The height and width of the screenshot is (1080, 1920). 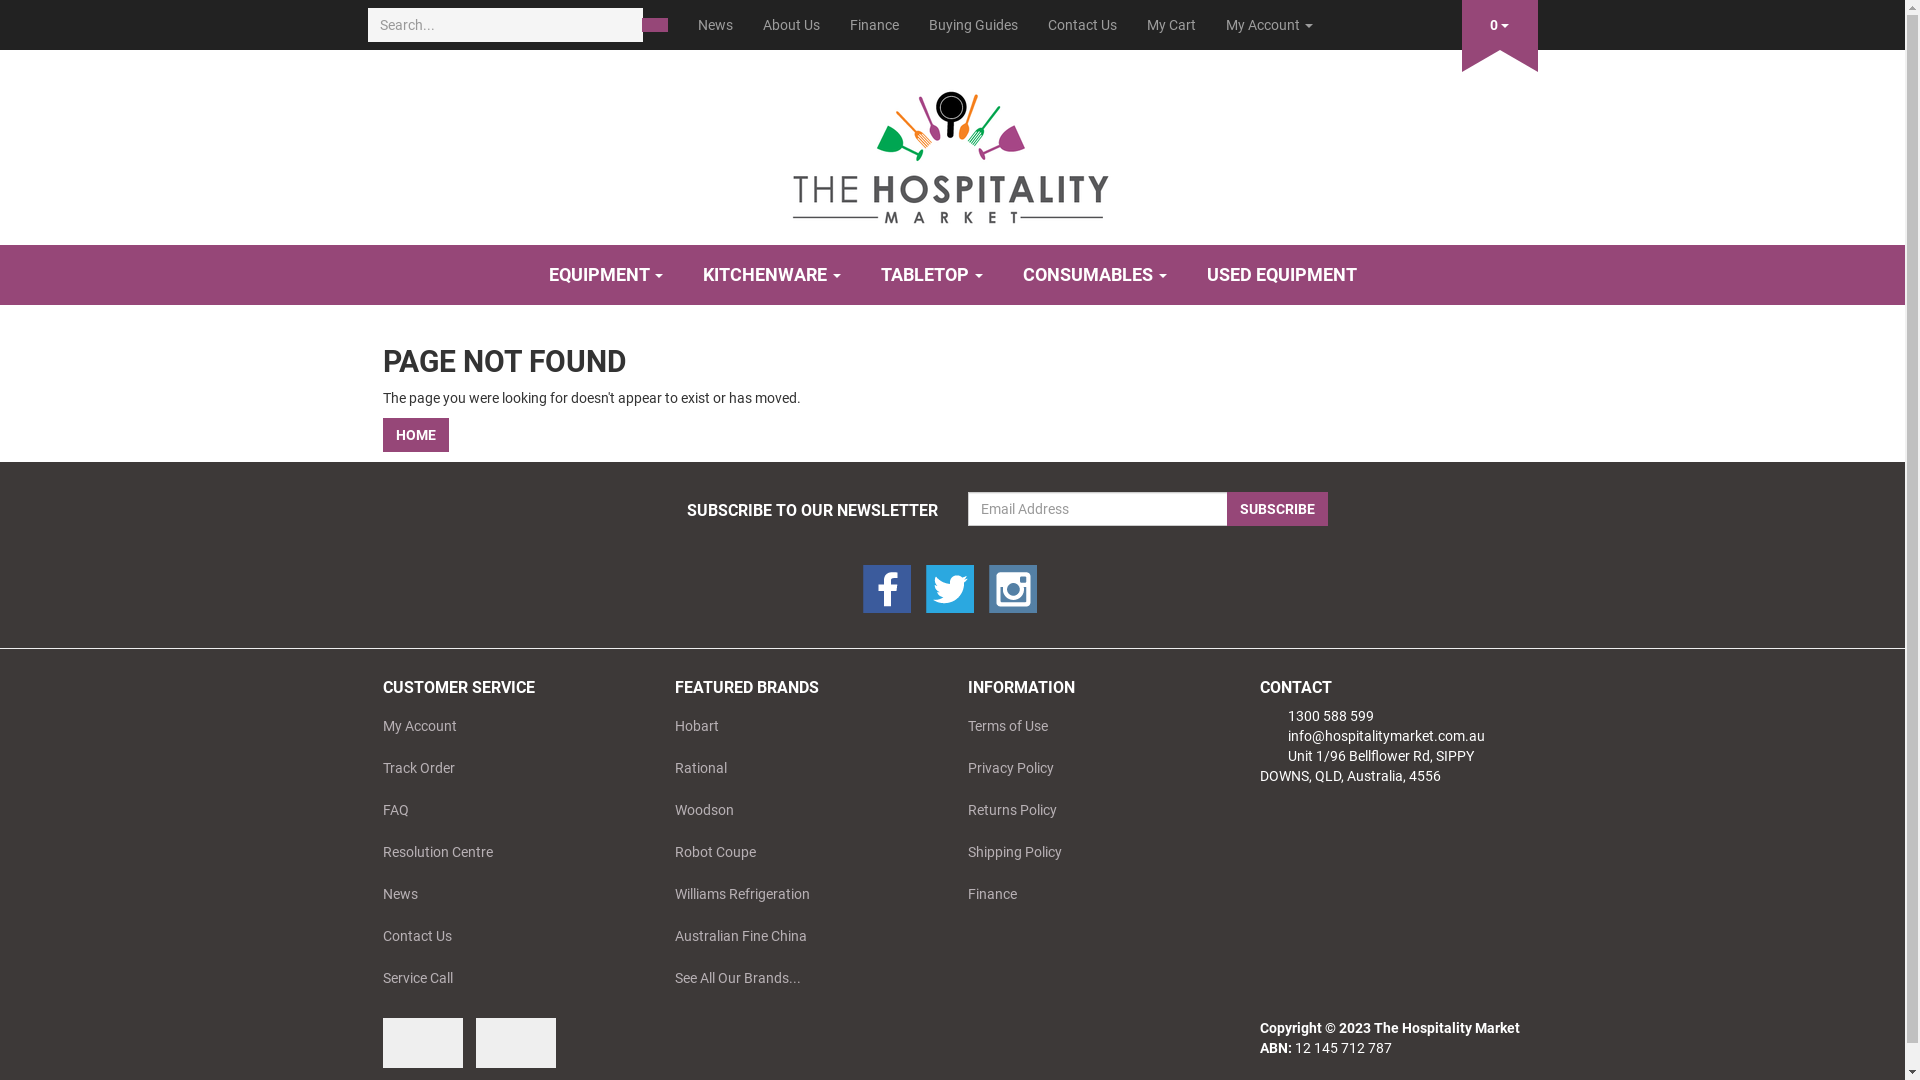 I want to click on News, so click(x=507, y=894).